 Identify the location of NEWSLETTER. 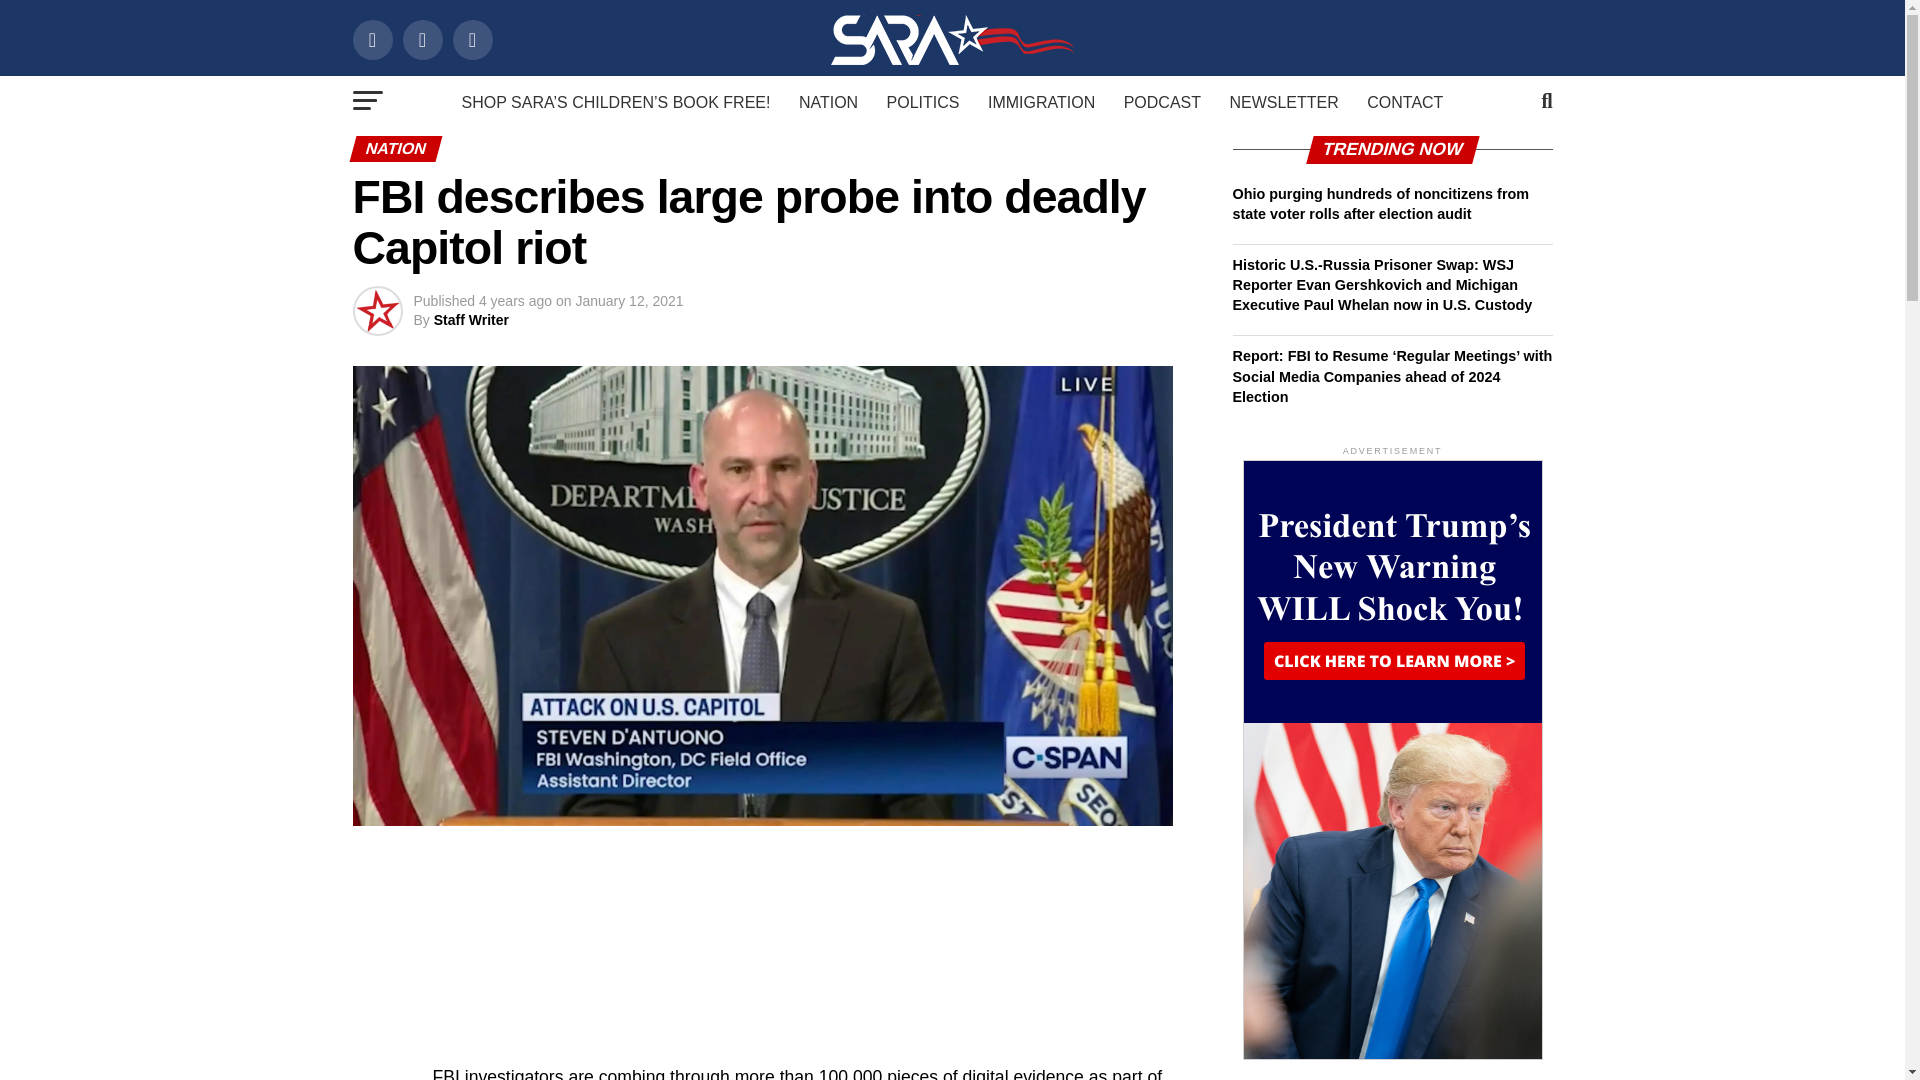
(1283, 102).